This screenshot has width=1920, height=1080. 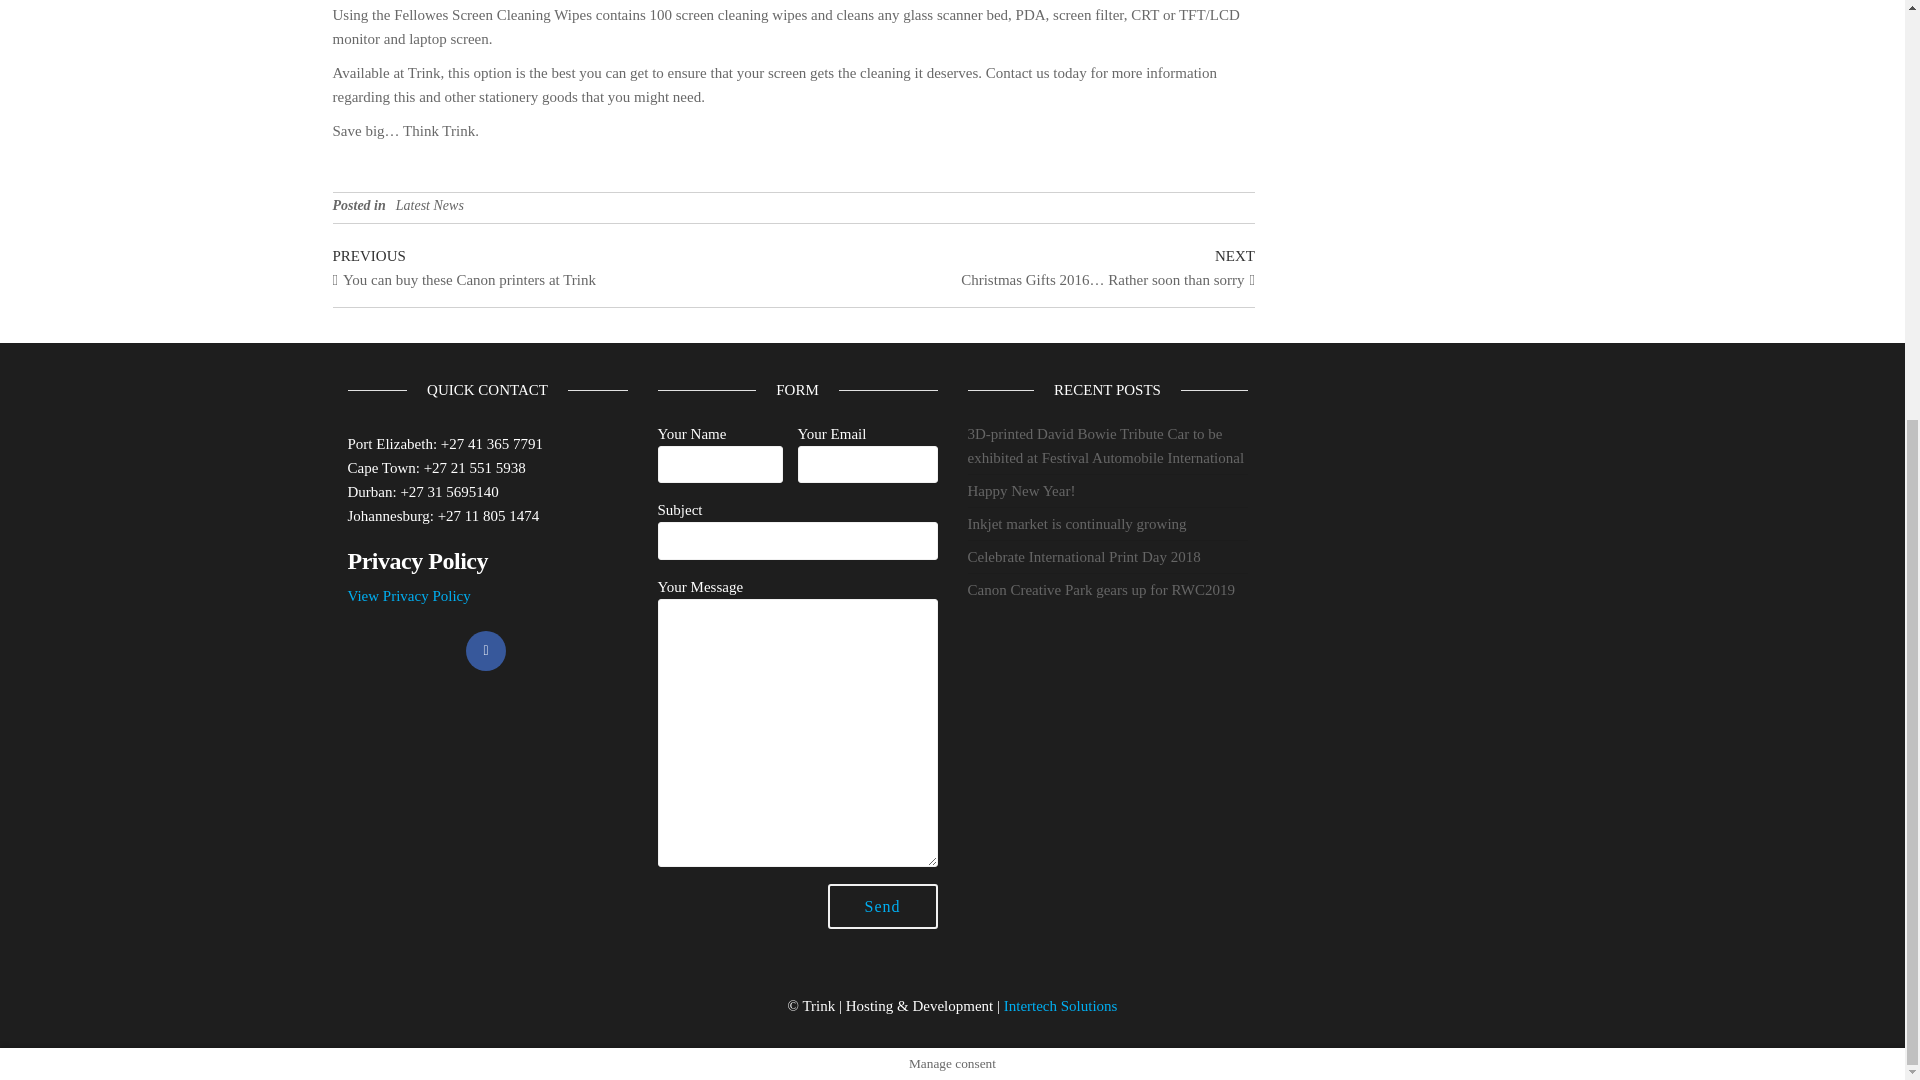 What do you see at coordinates (882, 906) in the screenshot?
I see `Send` at bounding box center [882, 906].